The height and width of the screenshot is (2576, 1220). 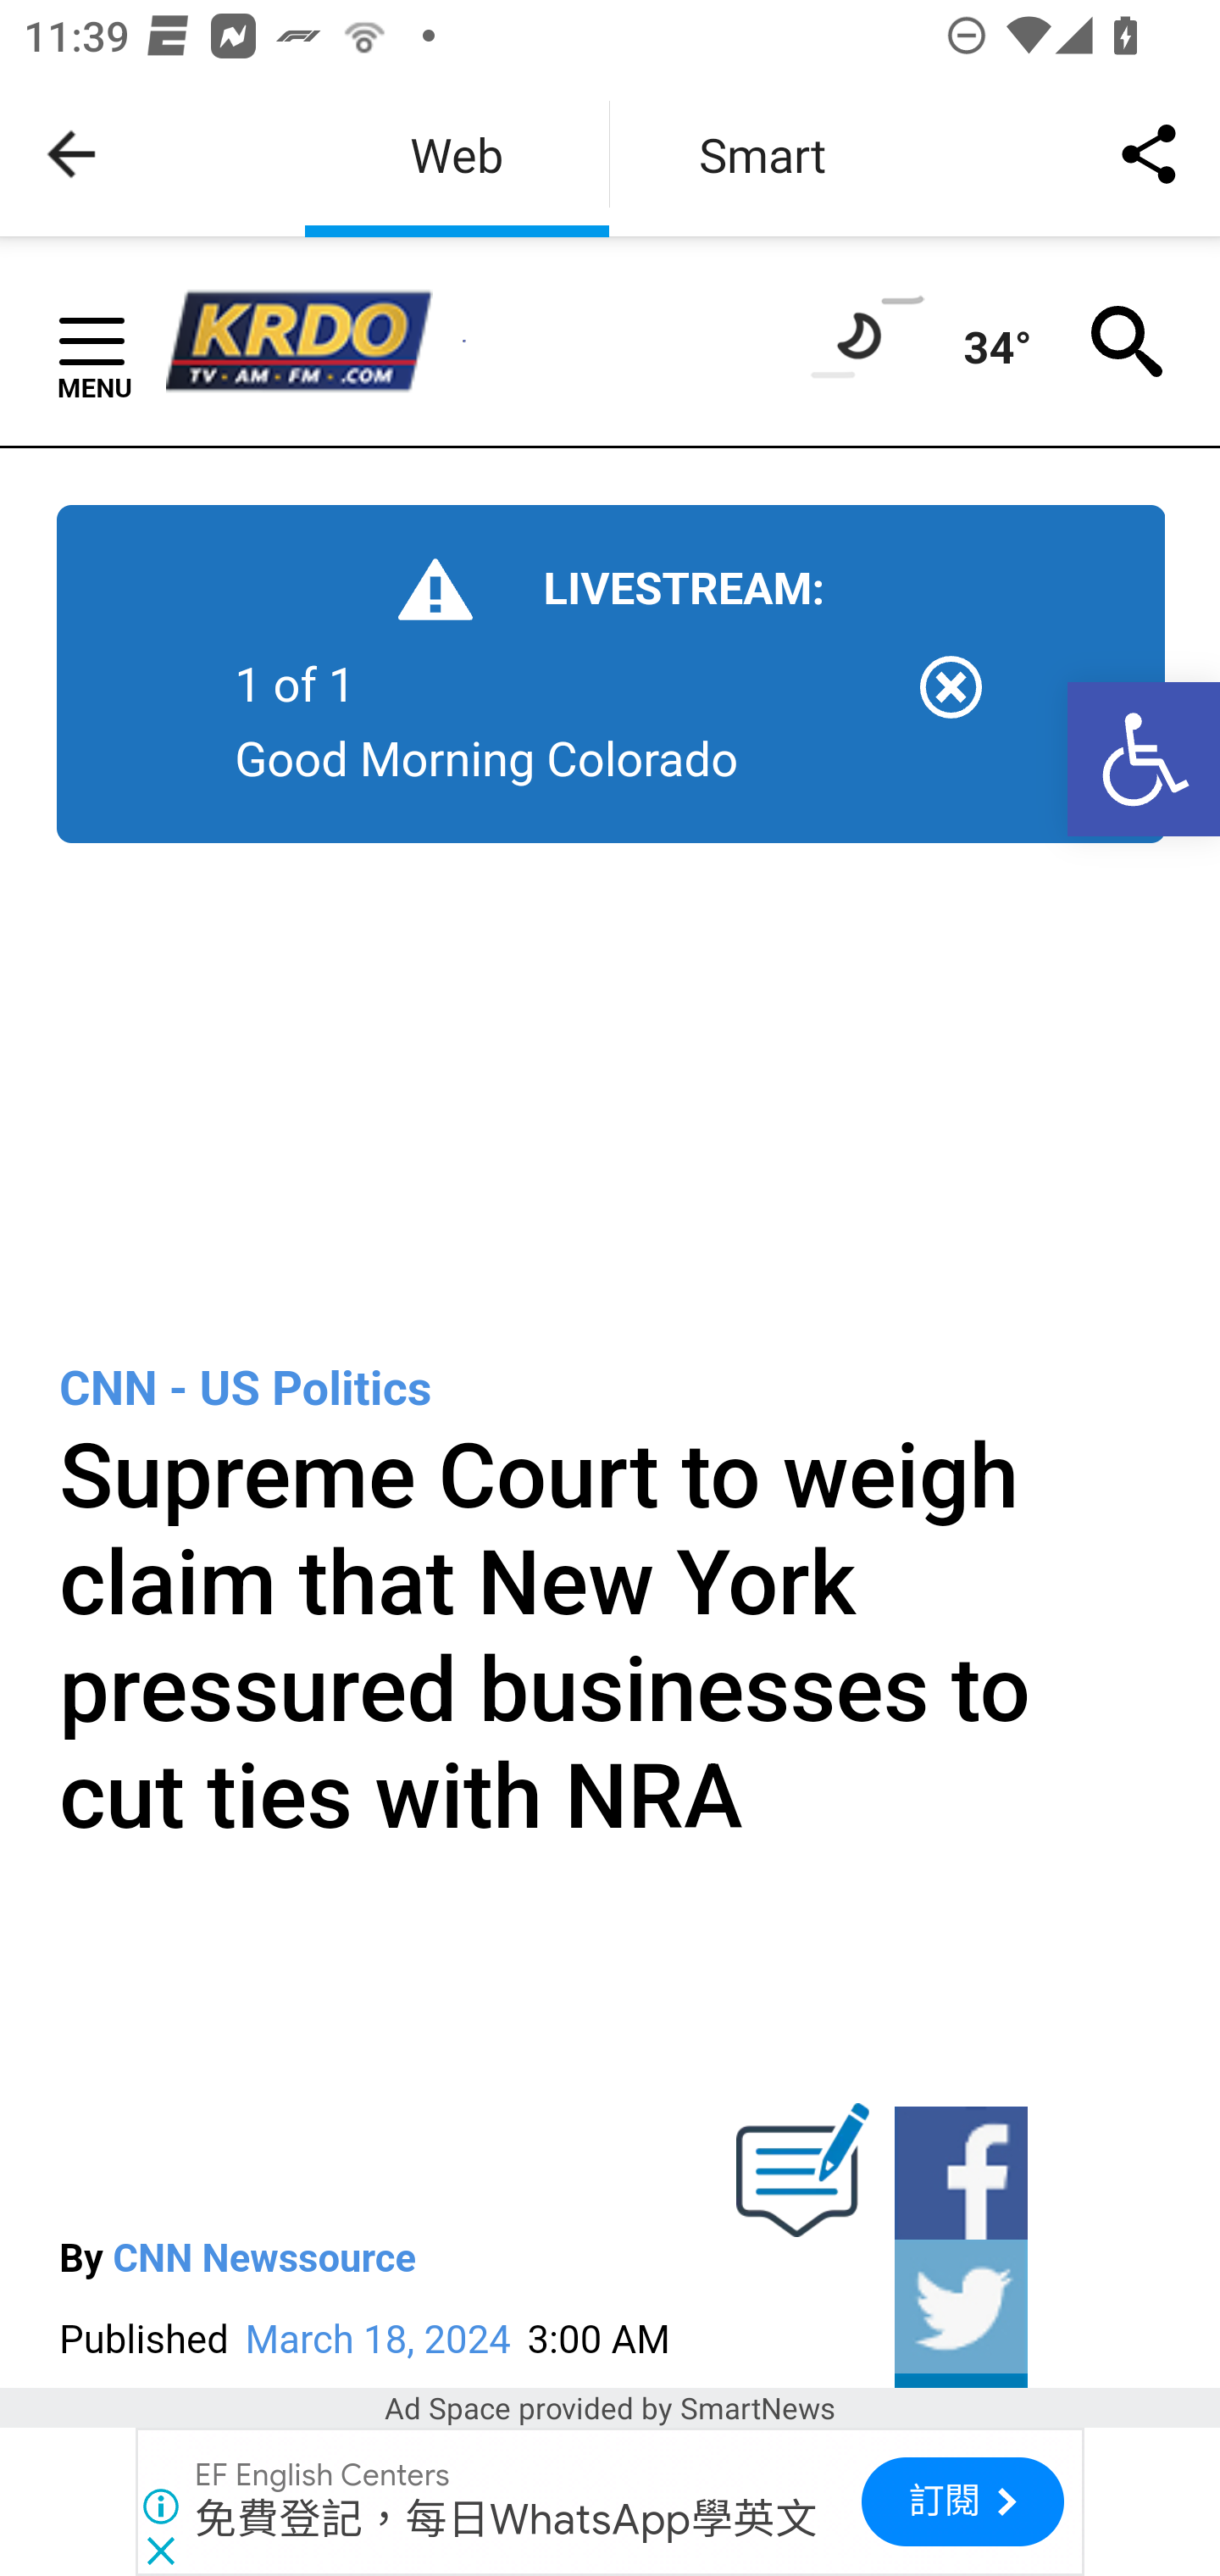 I want to click on CNN - US Politics, so click(x=246, y=1387).